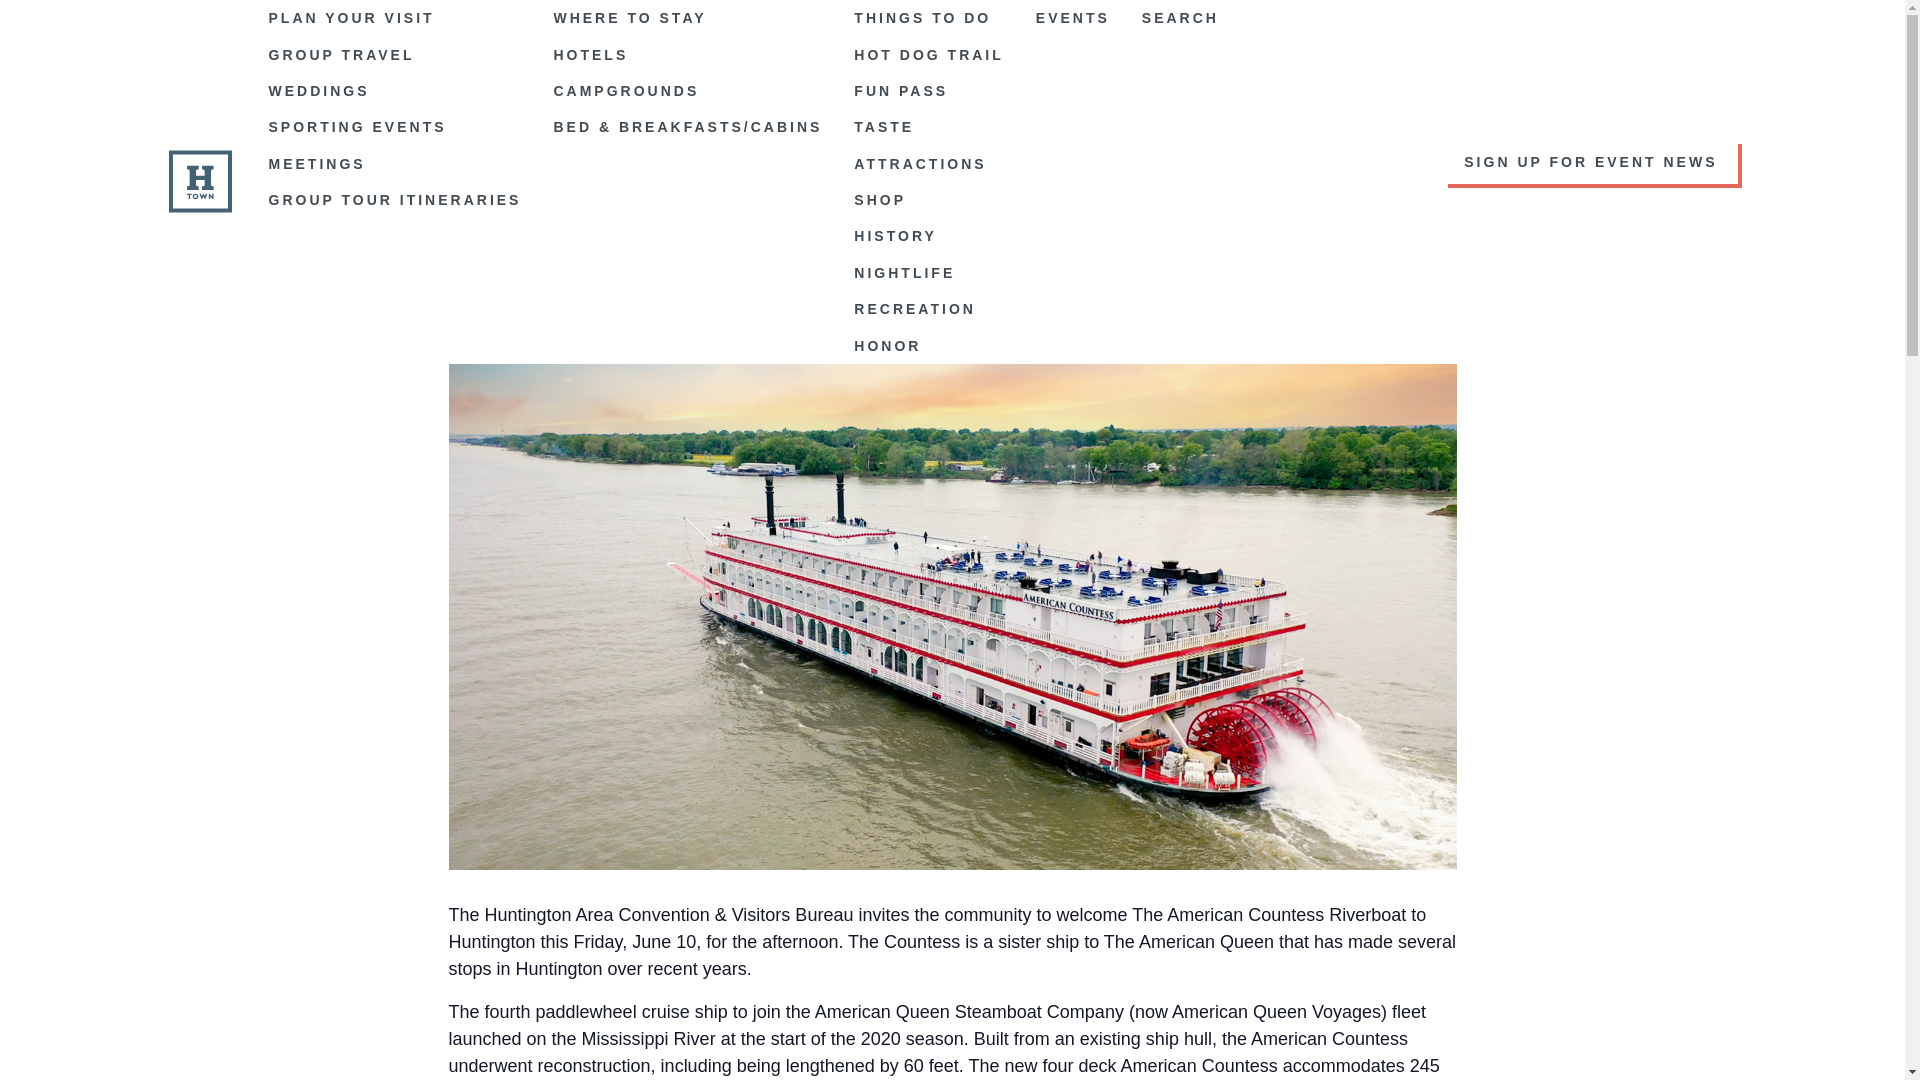  Describe the element at coordinates (928, 200) in the screenshot. I see `SHOP` at that location.